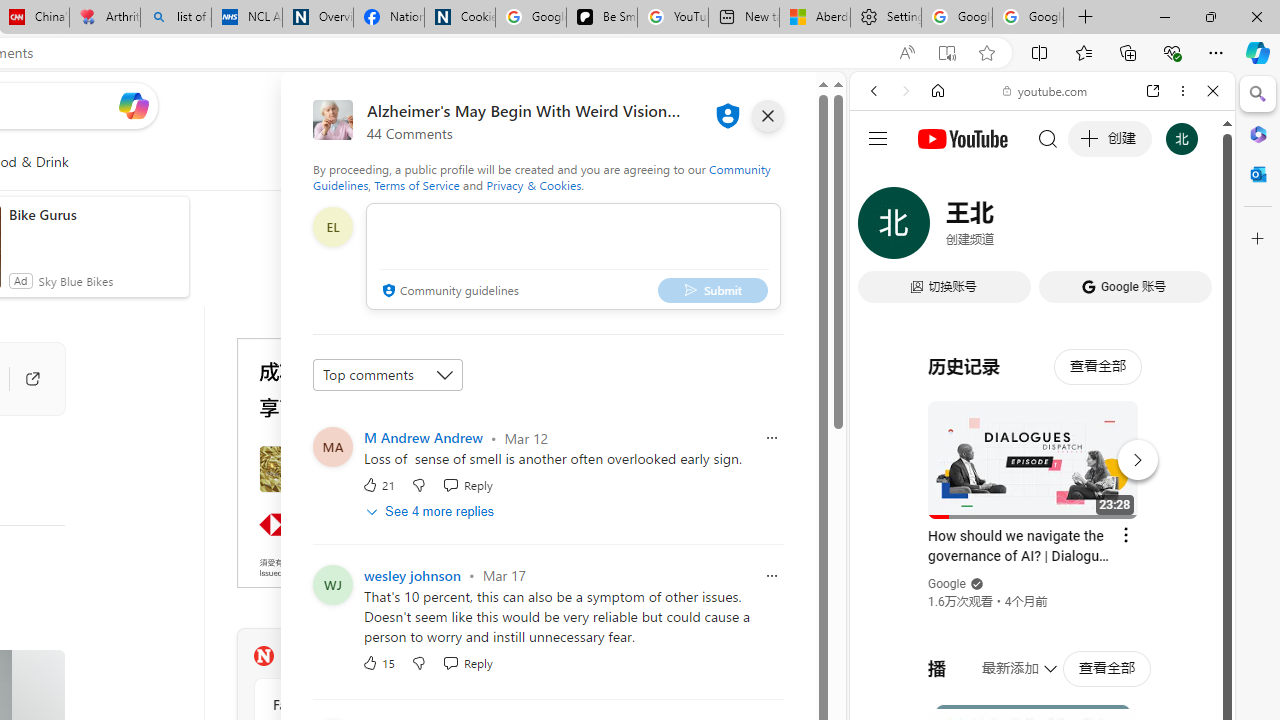 Image resolution: width=1280 pixels, height=720 pixels. Describe the element at coordinates (1046, 90) in the screenshot. I see `youtube.com` at that location.